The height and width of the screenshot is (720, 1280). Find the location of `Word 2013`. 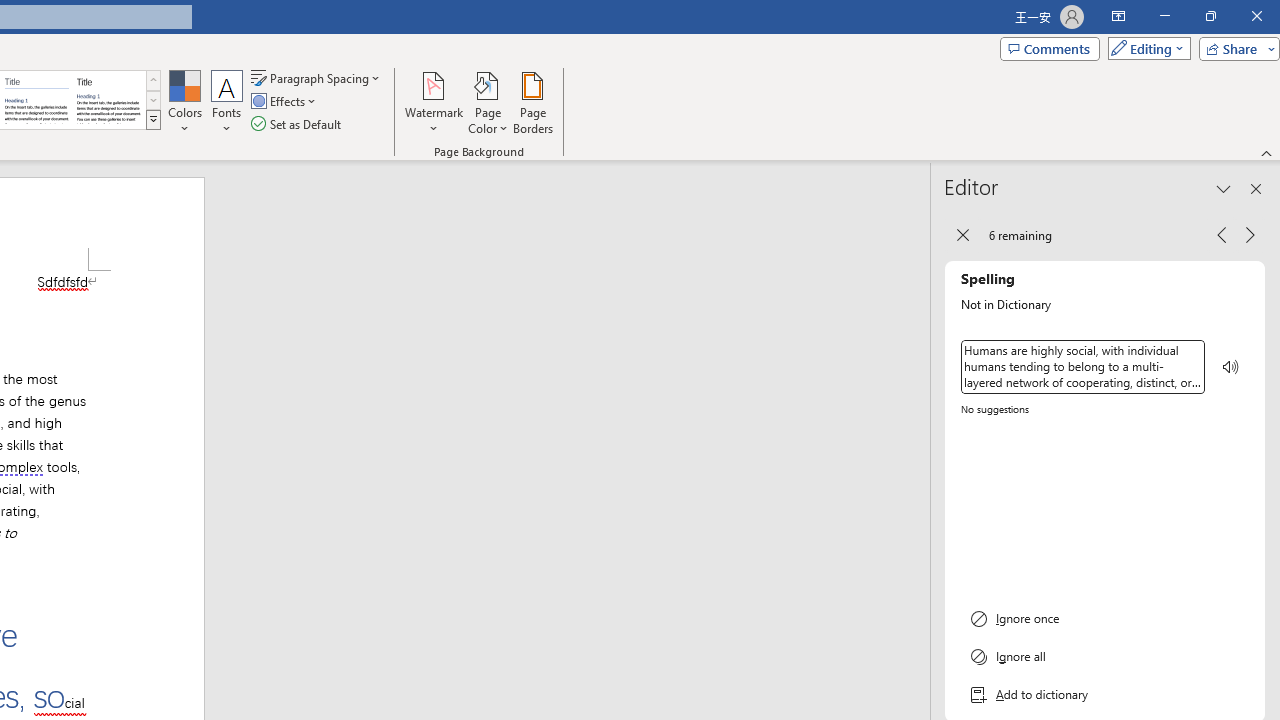

Word 2013 is located at coordinates (108, 100).